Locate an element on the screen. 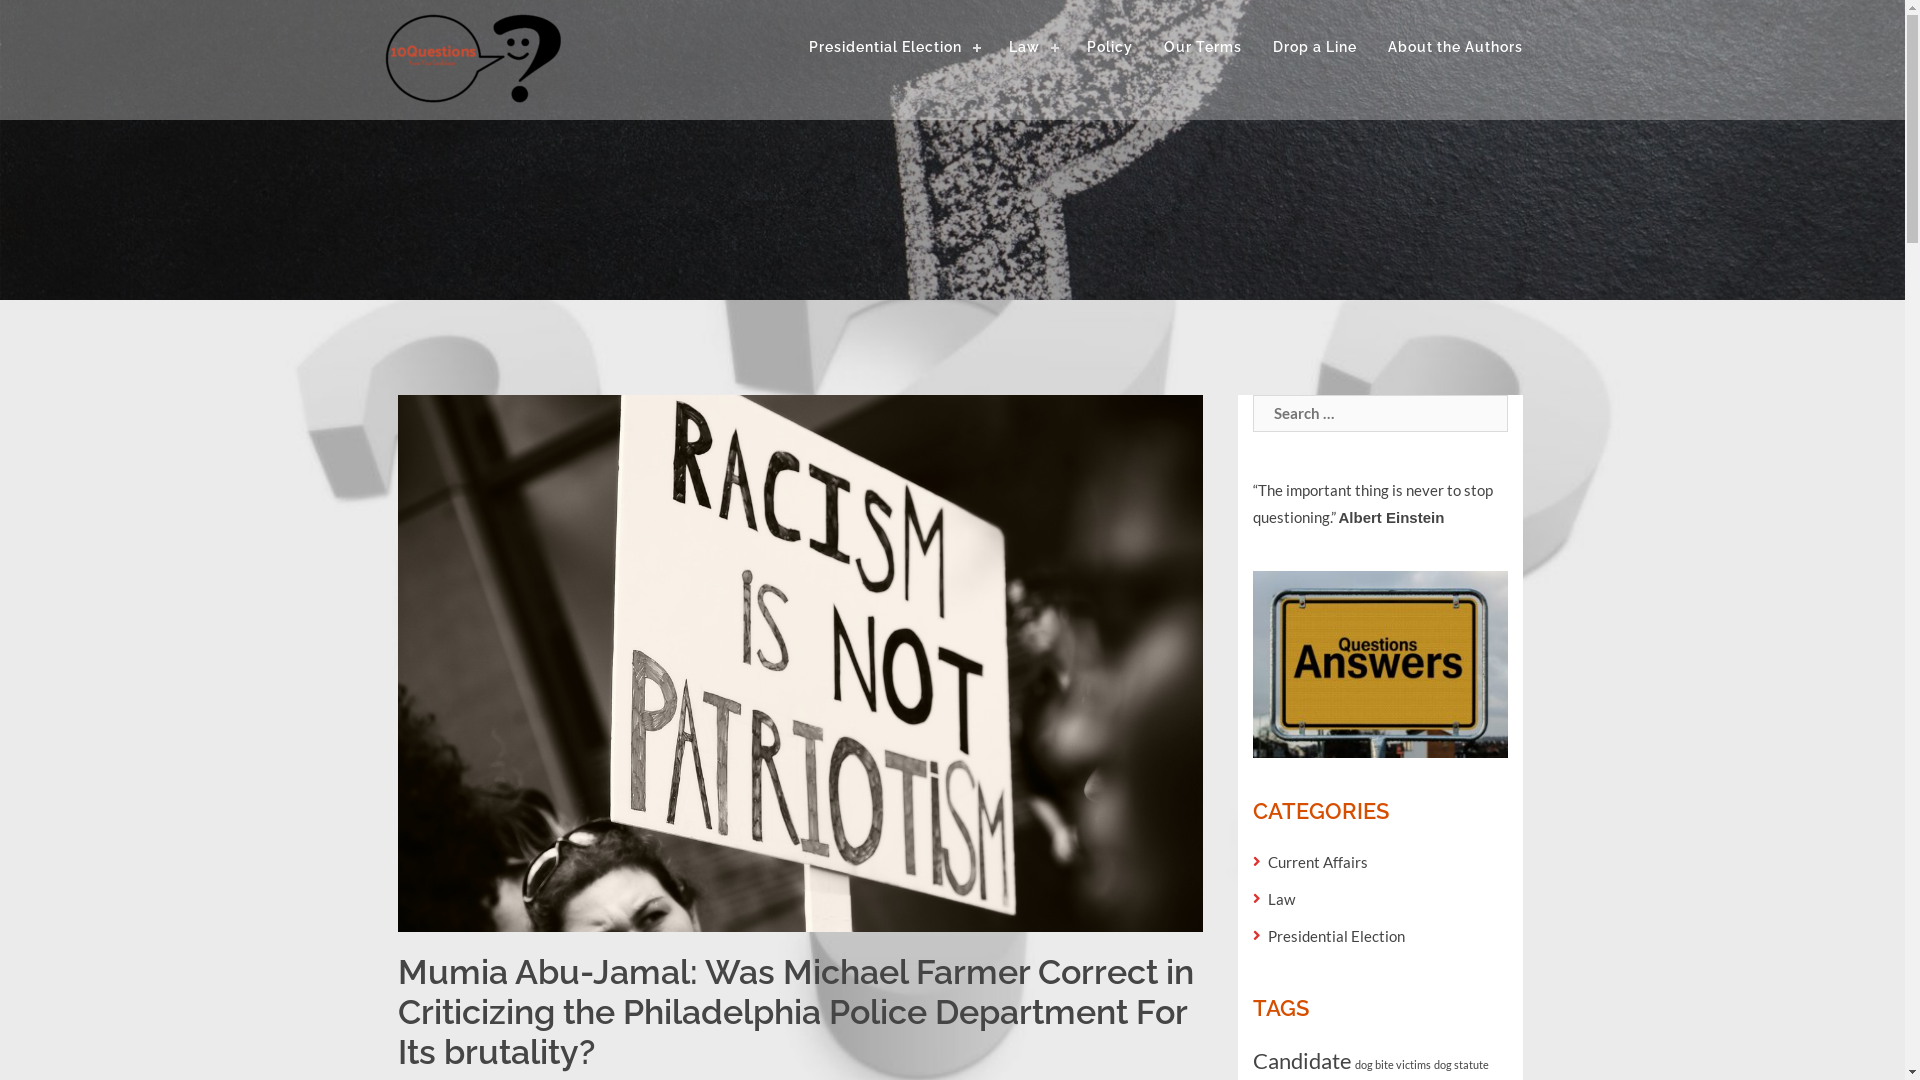 This screenshot has width=1920, height=1080. Law is located at coordinates (1282, 899).